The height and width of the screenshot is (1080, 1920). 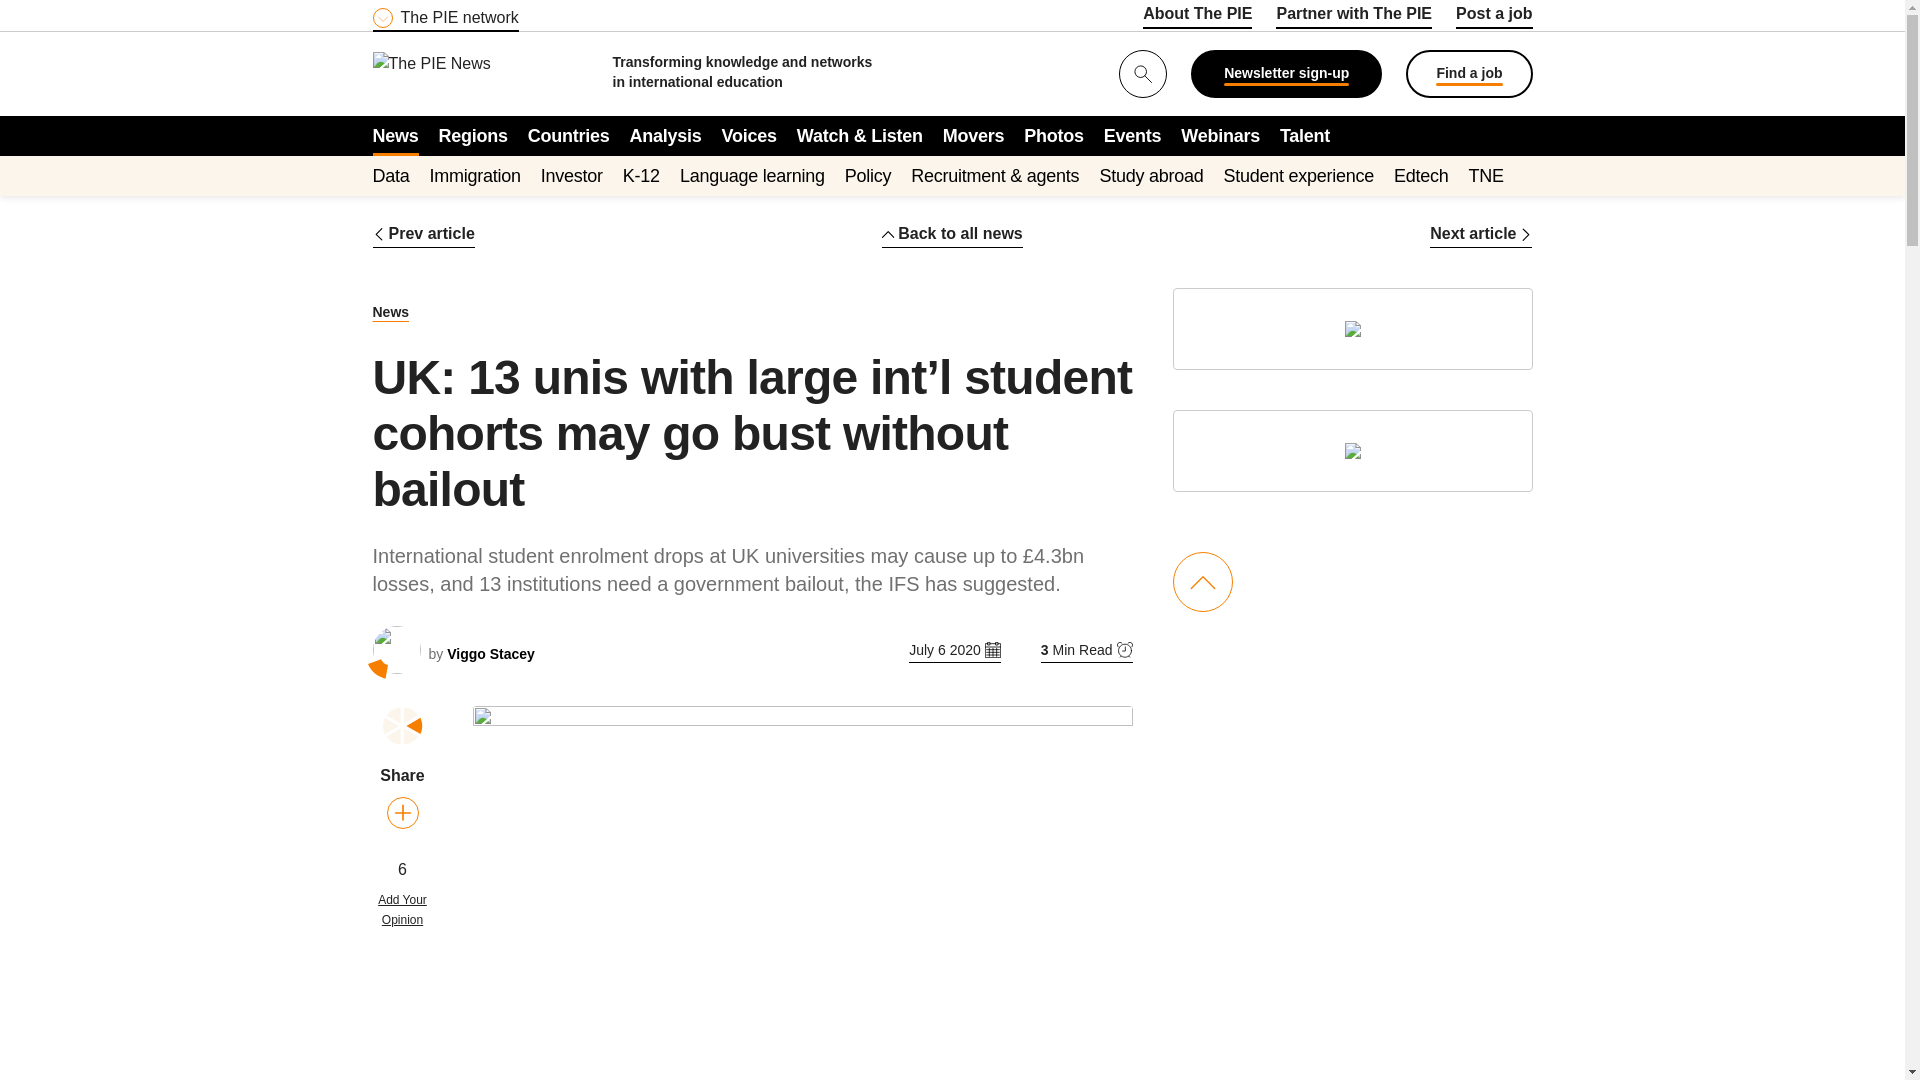 What do you see at coordinates (395, 135) in the screenshot?
I see `News` at bounding box center [395, 135].